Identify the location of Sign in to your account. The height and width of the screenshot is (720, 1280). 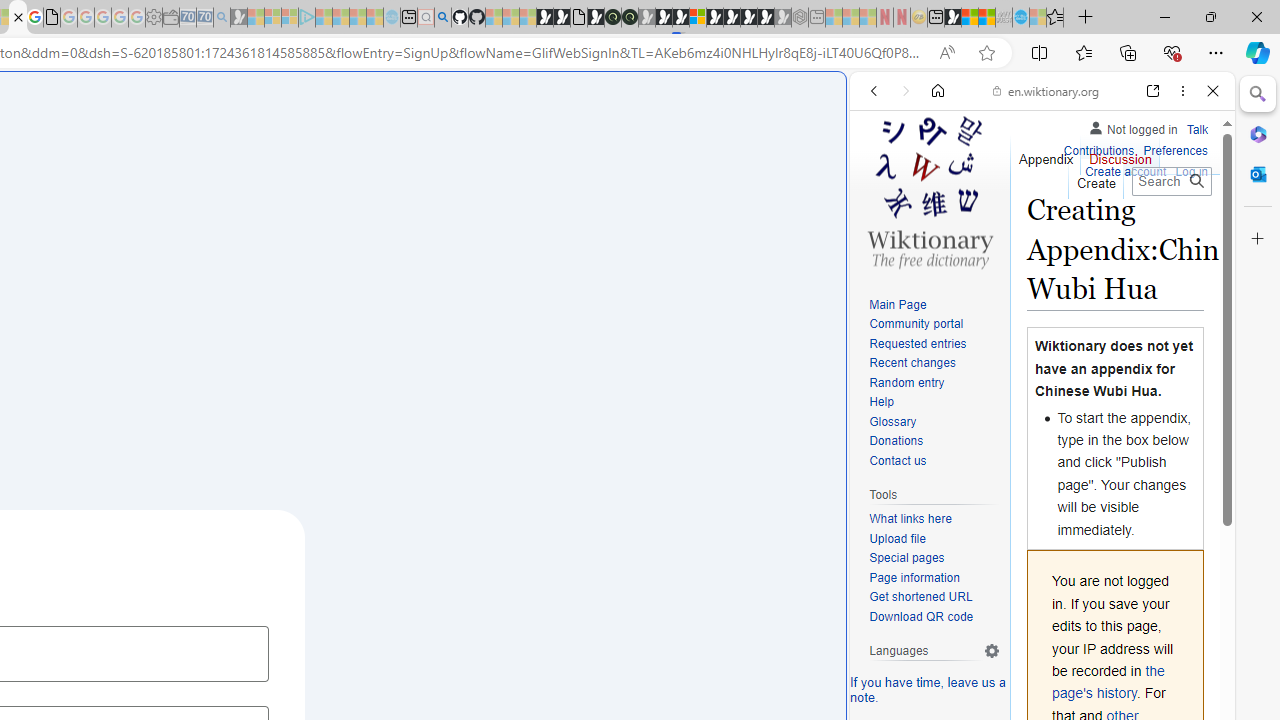
(698, 18).